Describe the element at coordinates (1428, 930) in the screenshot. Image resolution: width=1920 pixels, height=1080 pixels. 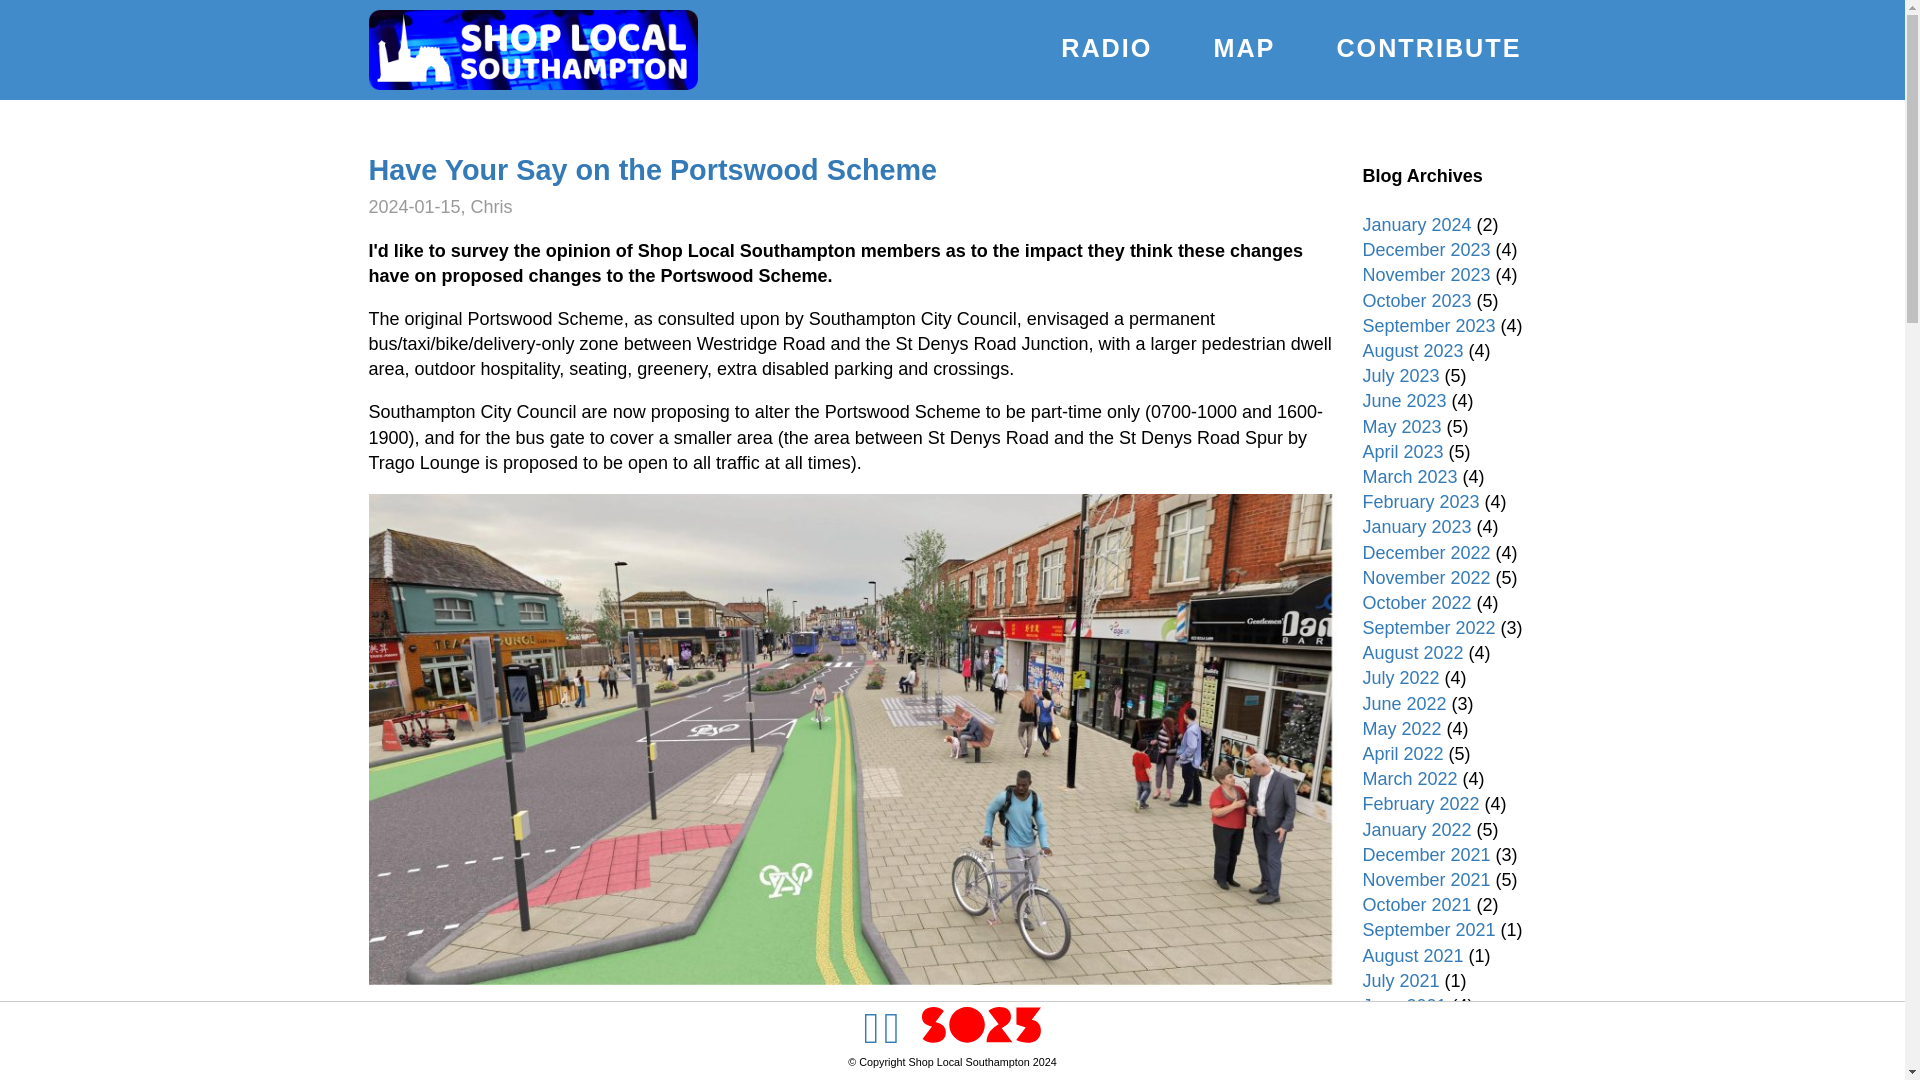
I see `September 2021` at that location.